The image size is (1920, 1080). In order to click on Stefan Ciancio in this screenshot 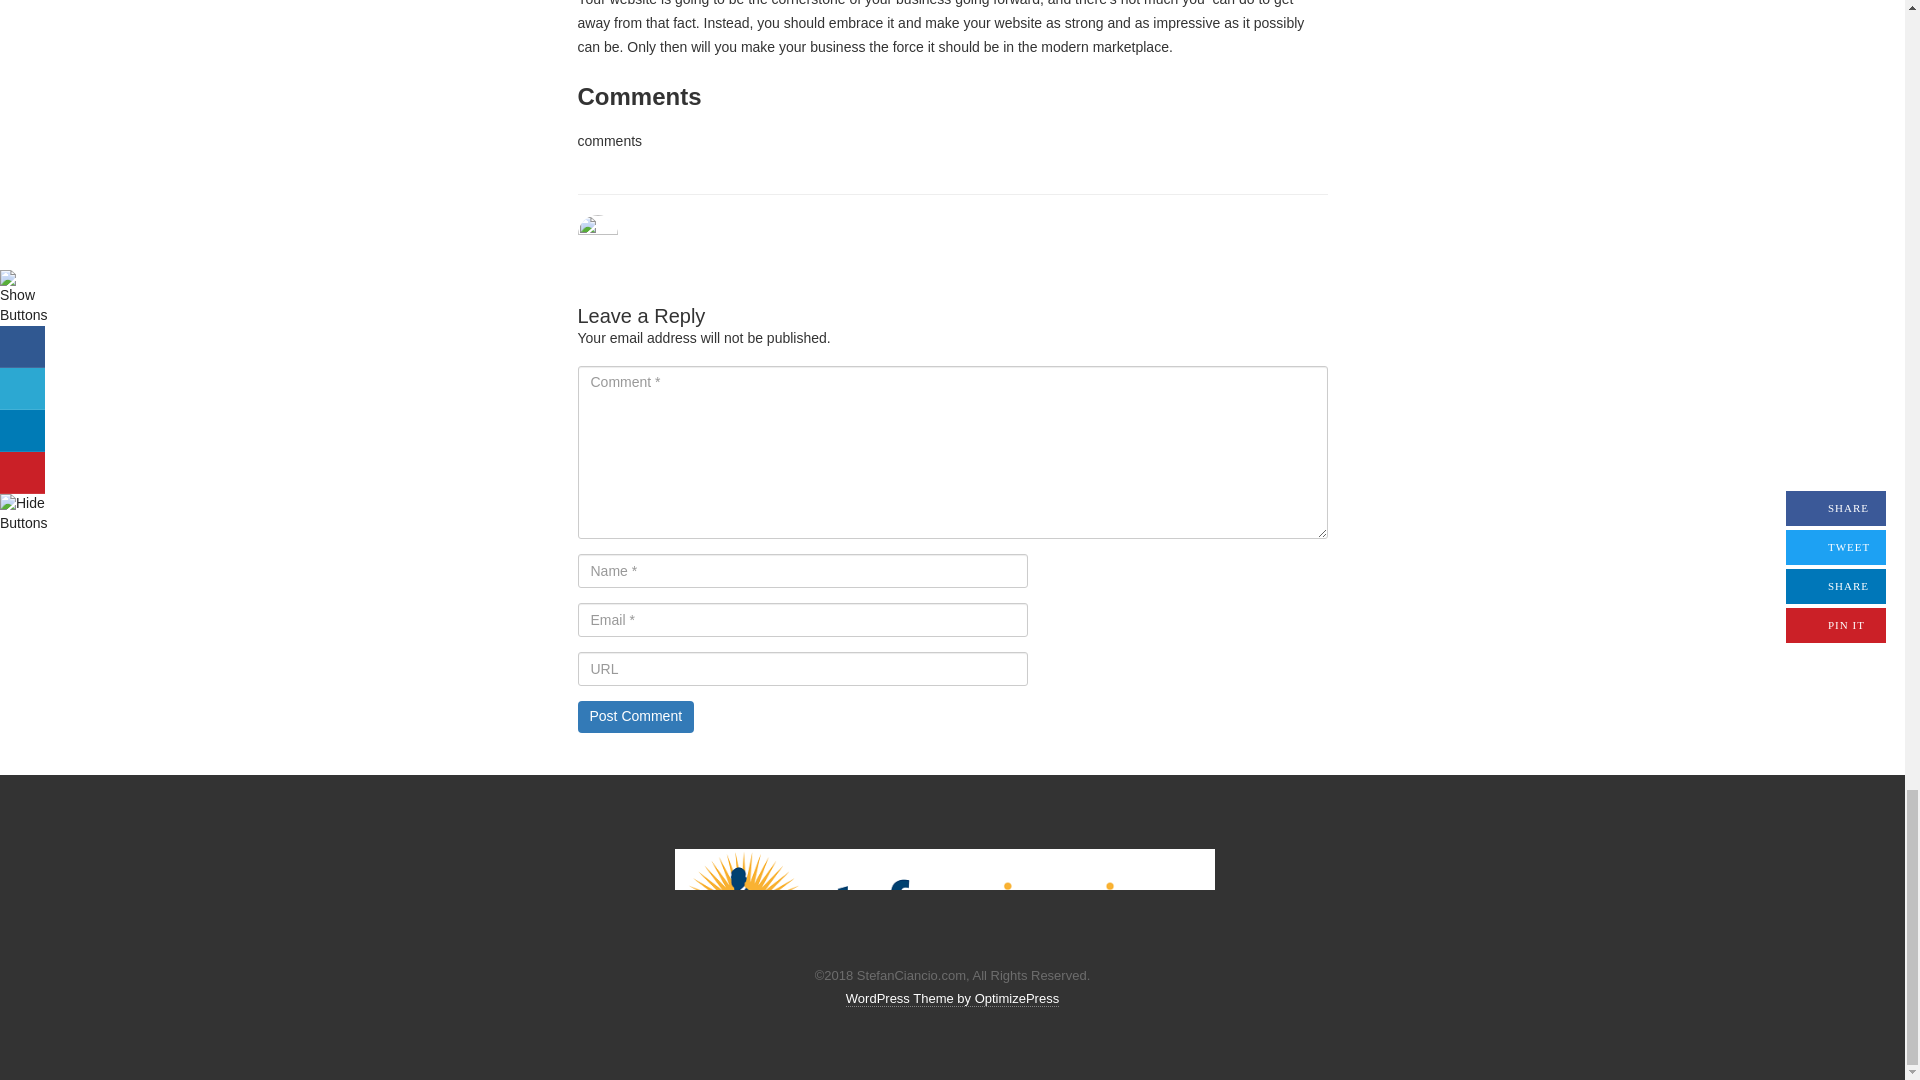, I will do `click(945, 898)`.